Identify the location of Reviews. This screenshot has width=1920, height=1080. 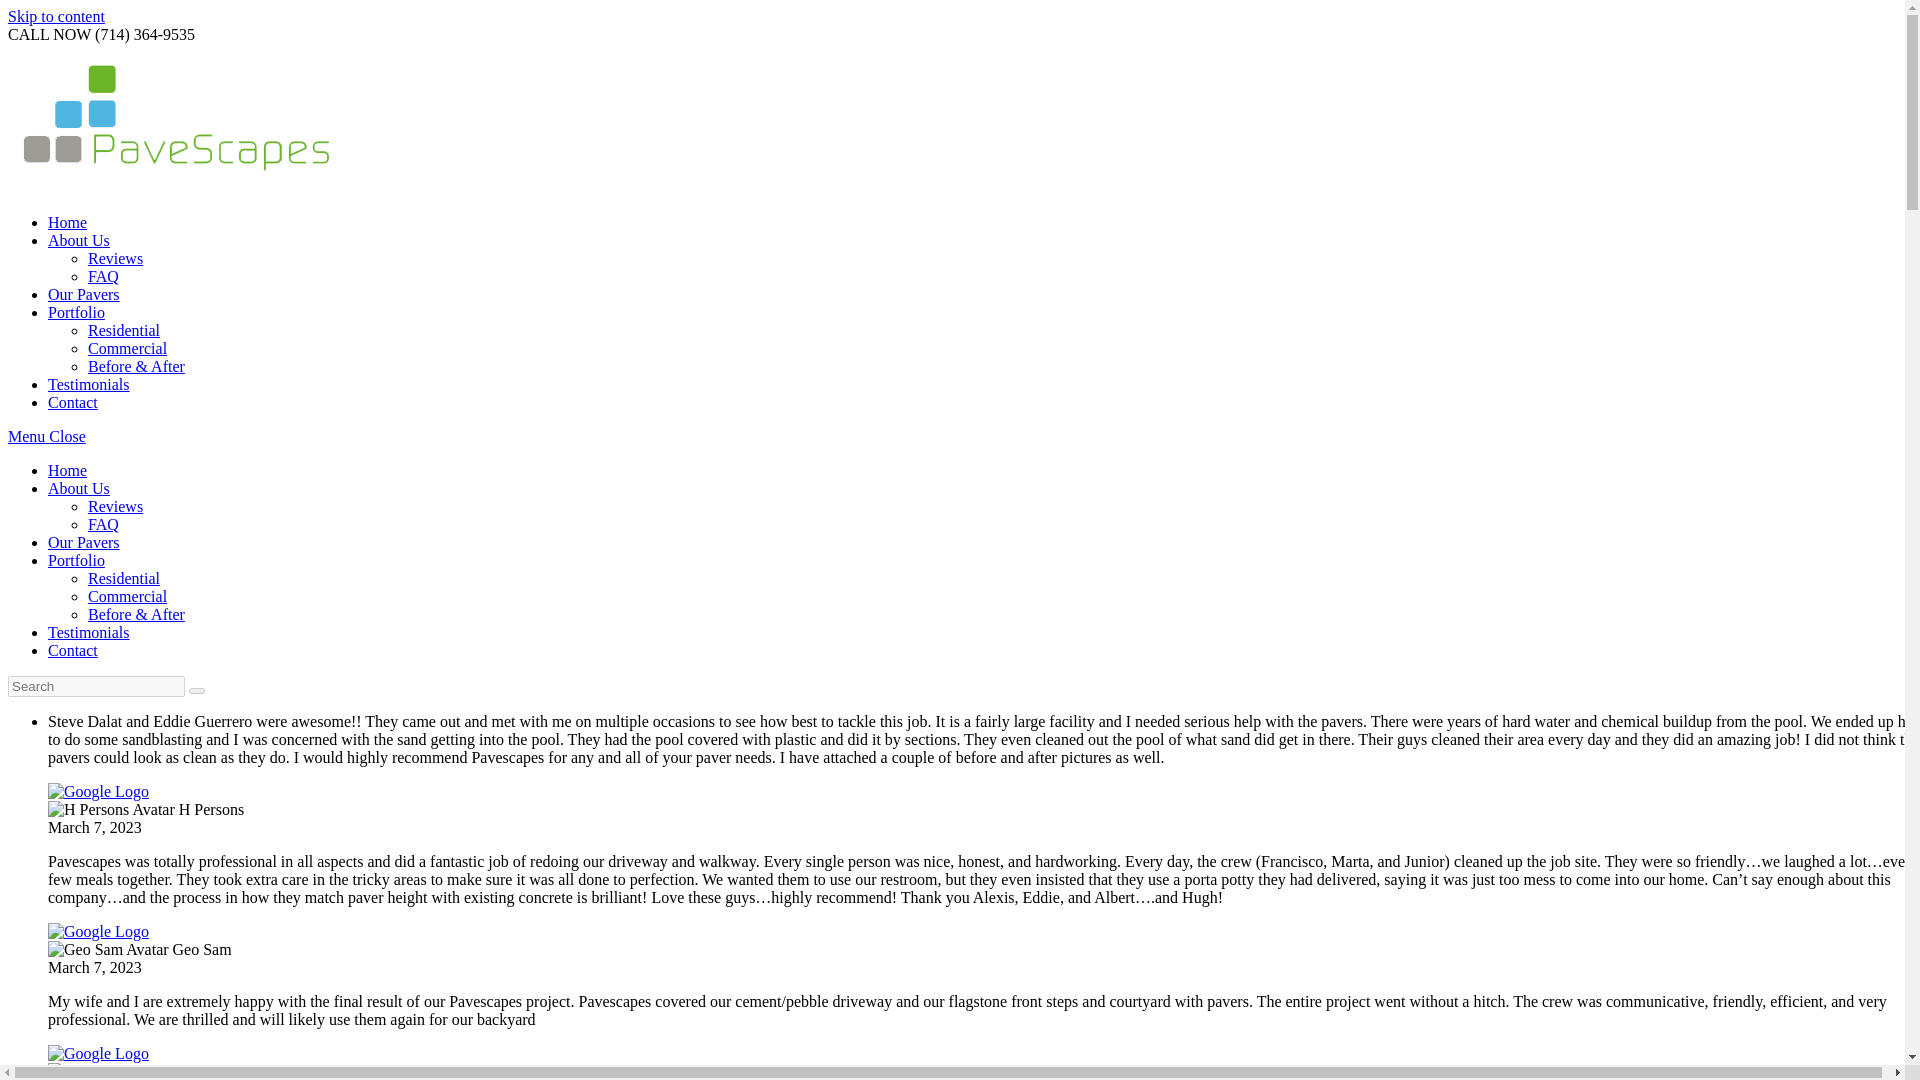
(115, 258).